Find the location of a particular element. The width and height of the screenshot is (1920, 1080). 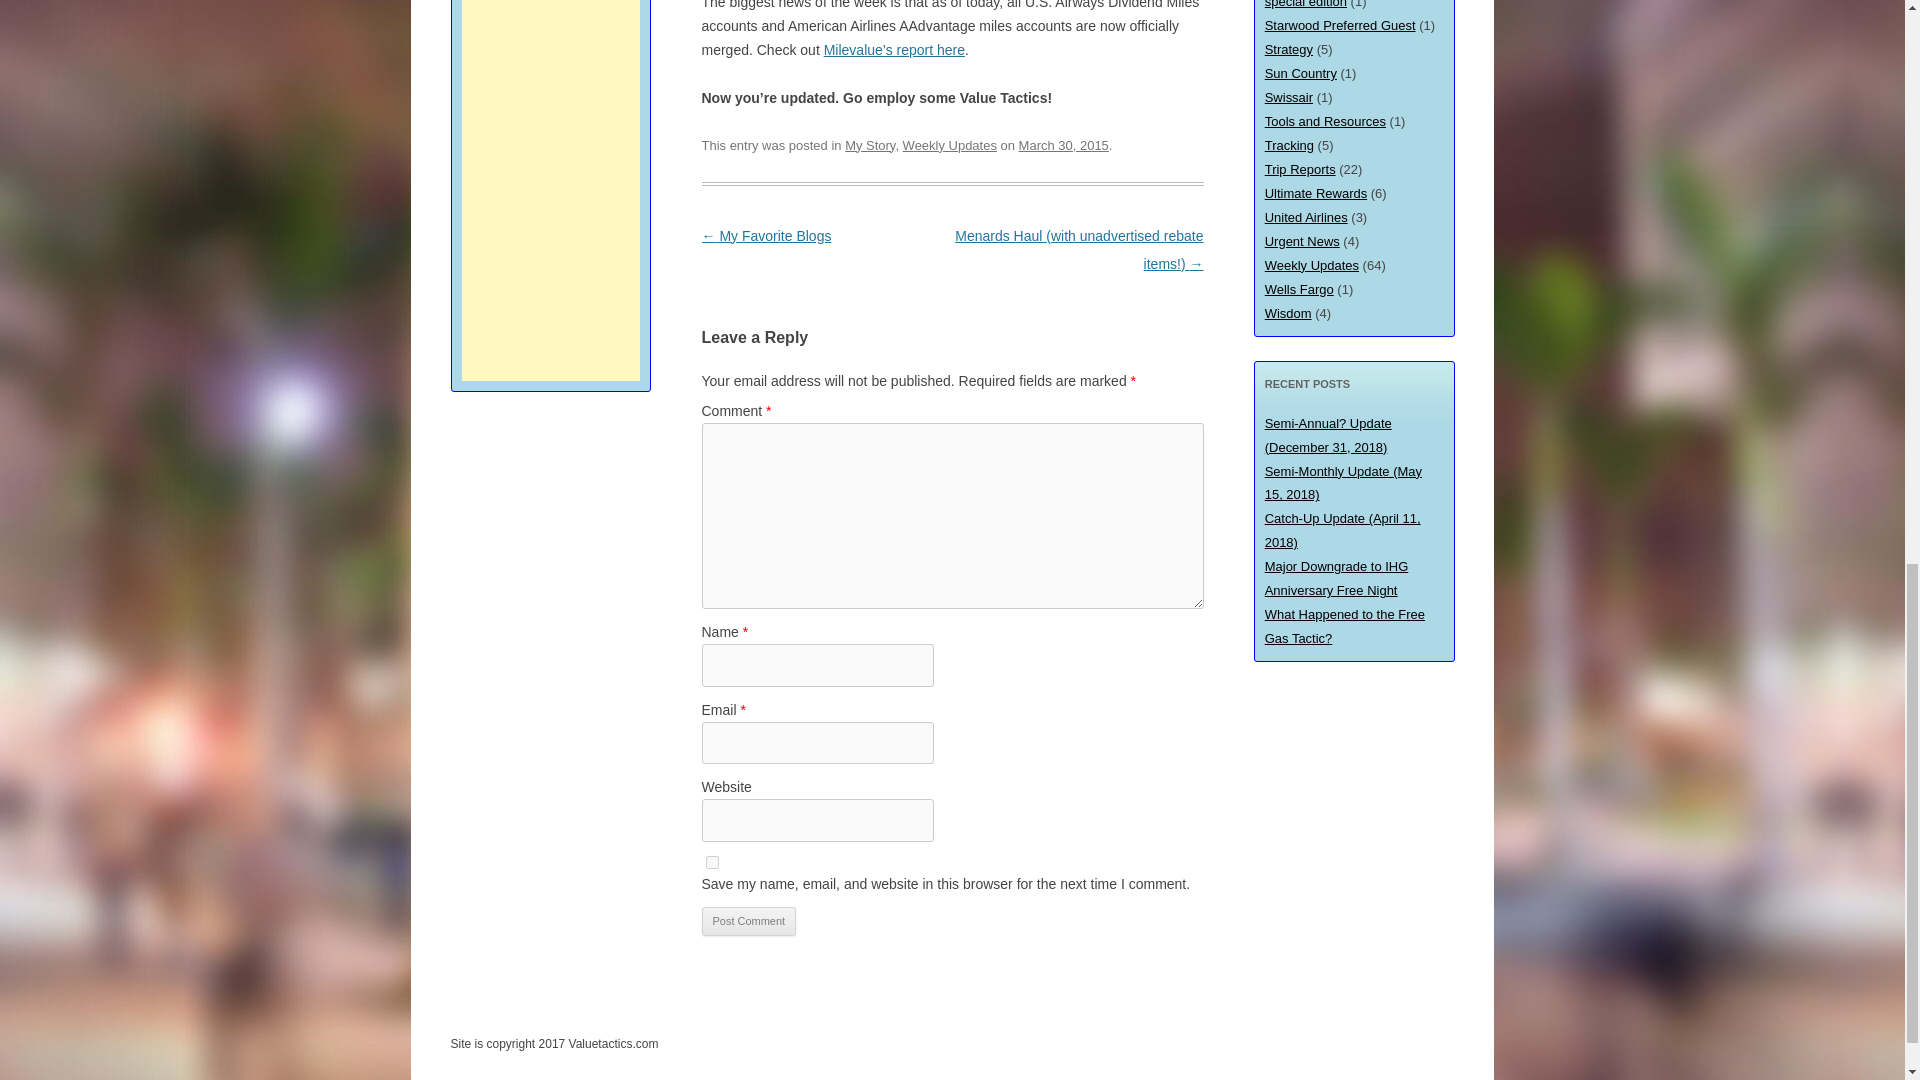

Weekly Updates is located at coordinates (949, 146).